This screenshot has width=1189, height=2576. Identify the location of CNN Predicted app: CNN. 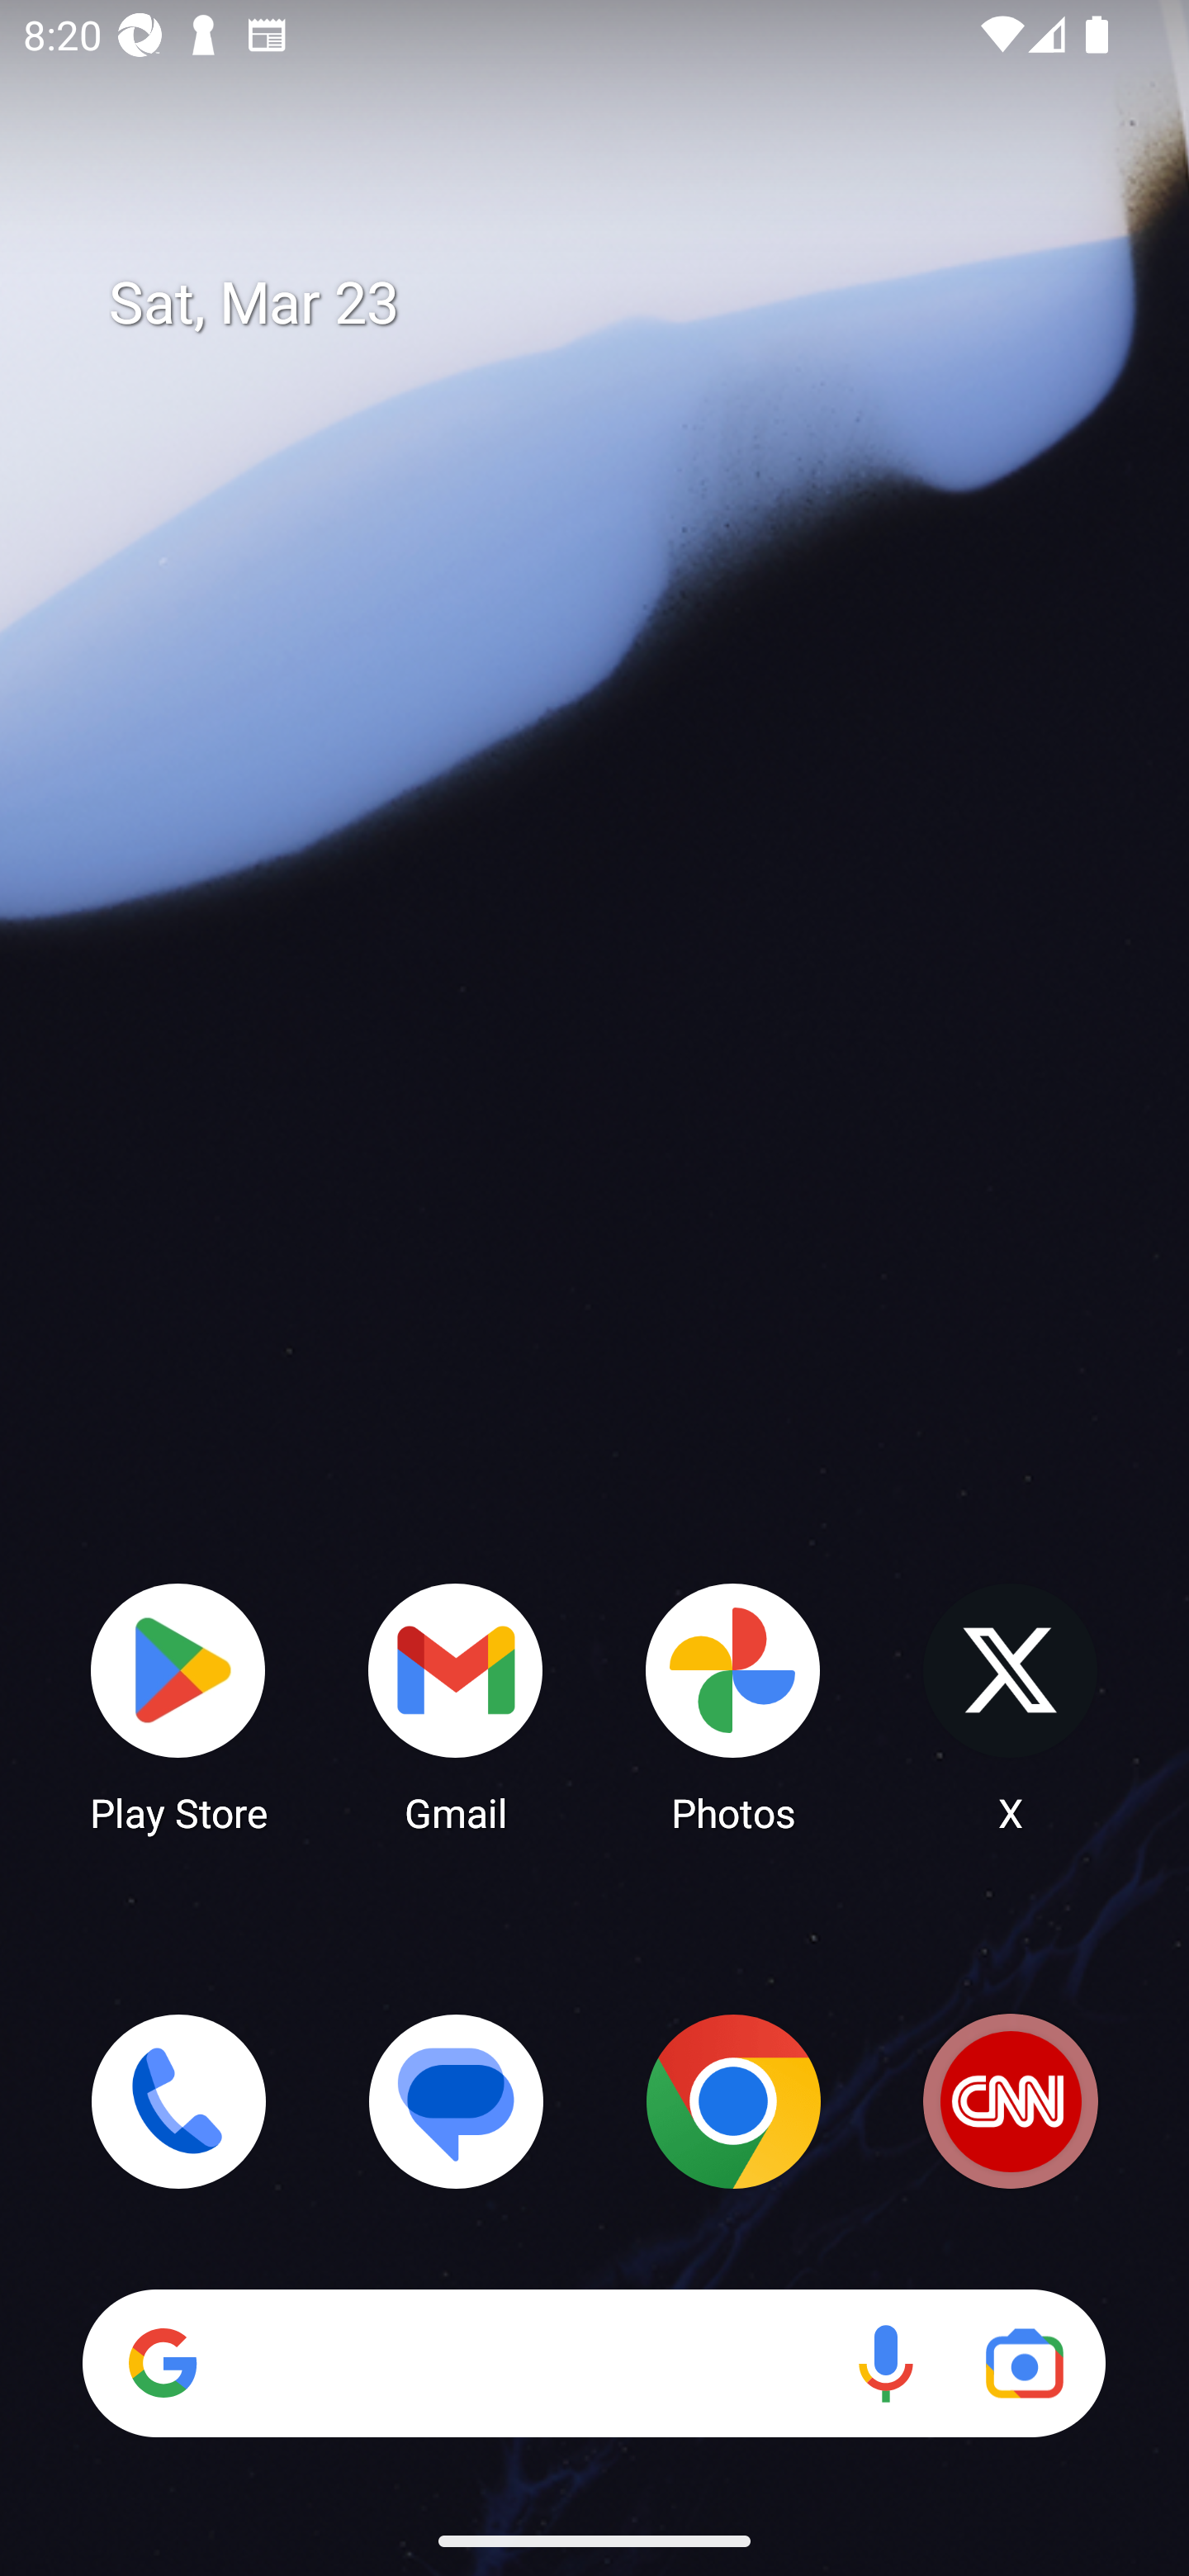
(1011, 2101).